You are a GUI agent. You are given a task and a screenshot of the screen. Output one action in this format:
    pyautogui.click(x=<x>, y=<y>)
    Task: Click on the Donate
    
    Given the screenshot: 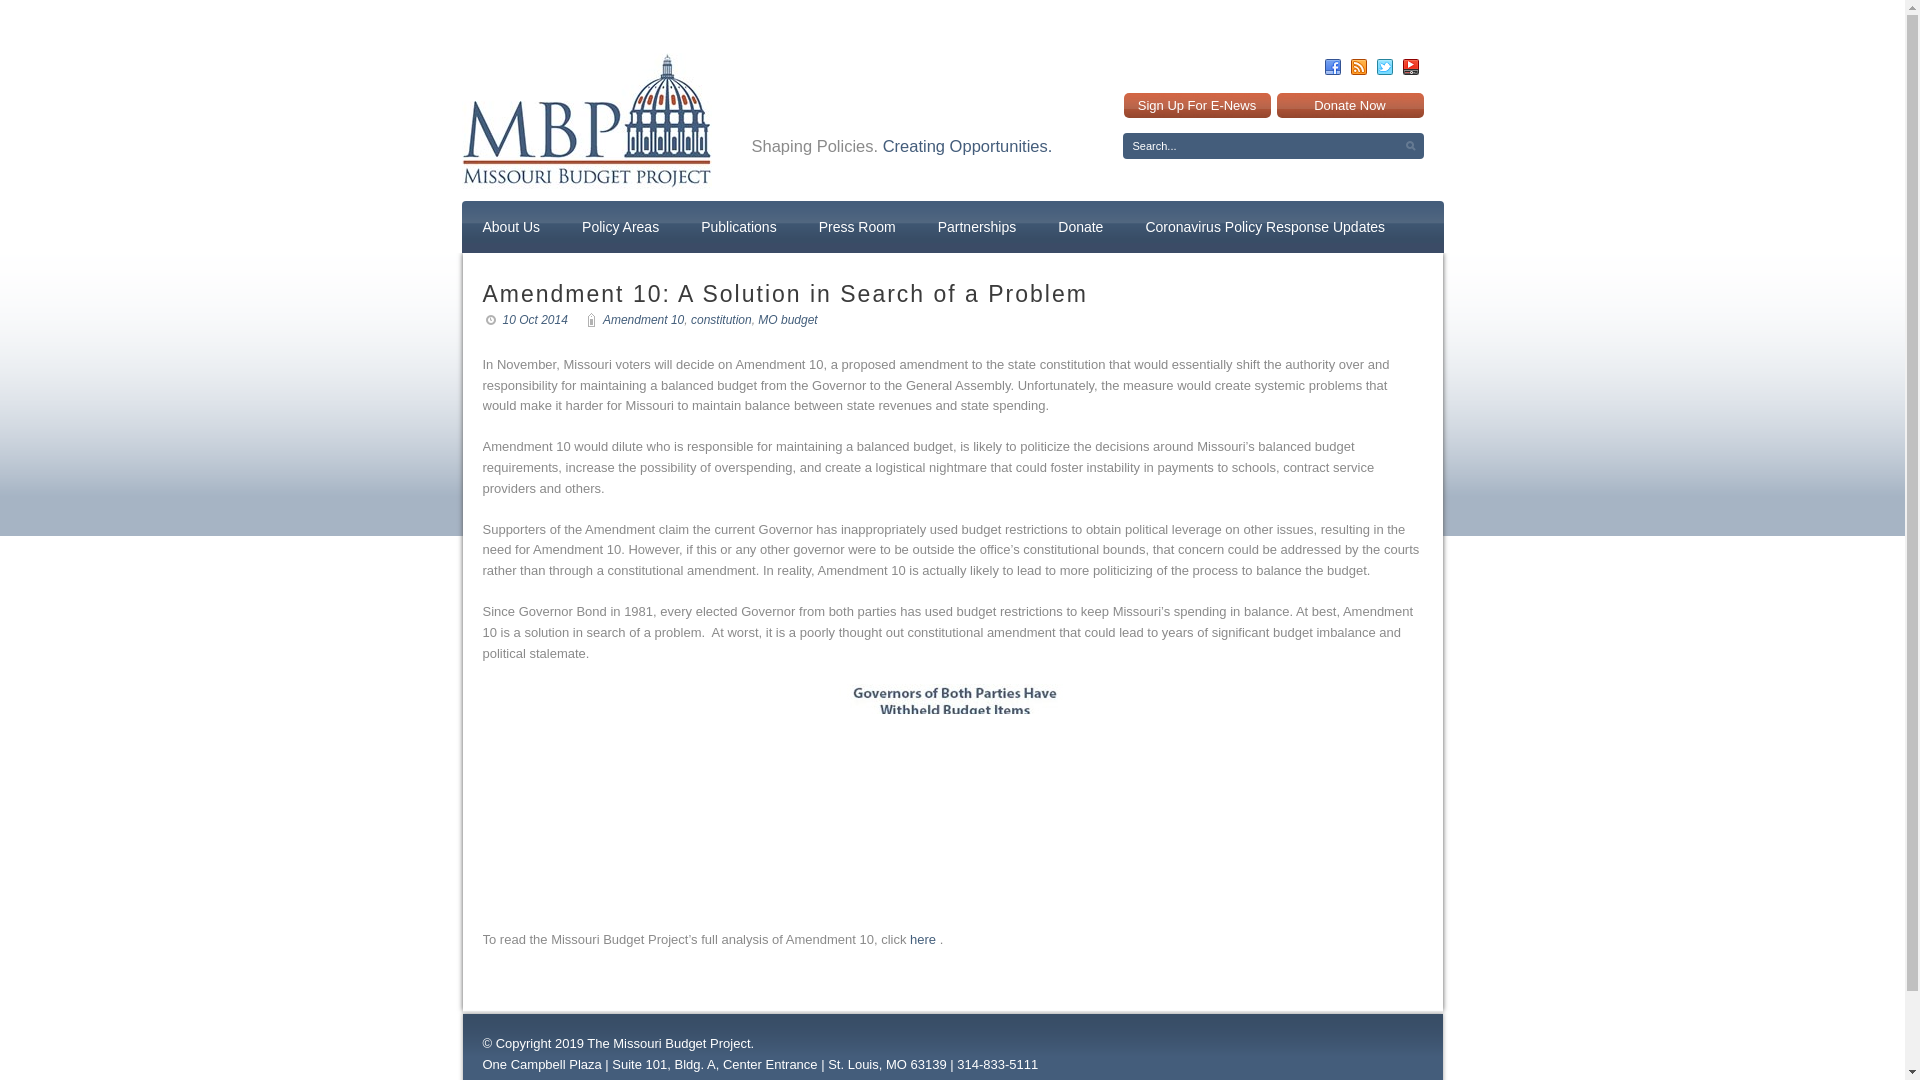 What is the action you would take?
    pyautogui.click(x=1080, y=226)
    